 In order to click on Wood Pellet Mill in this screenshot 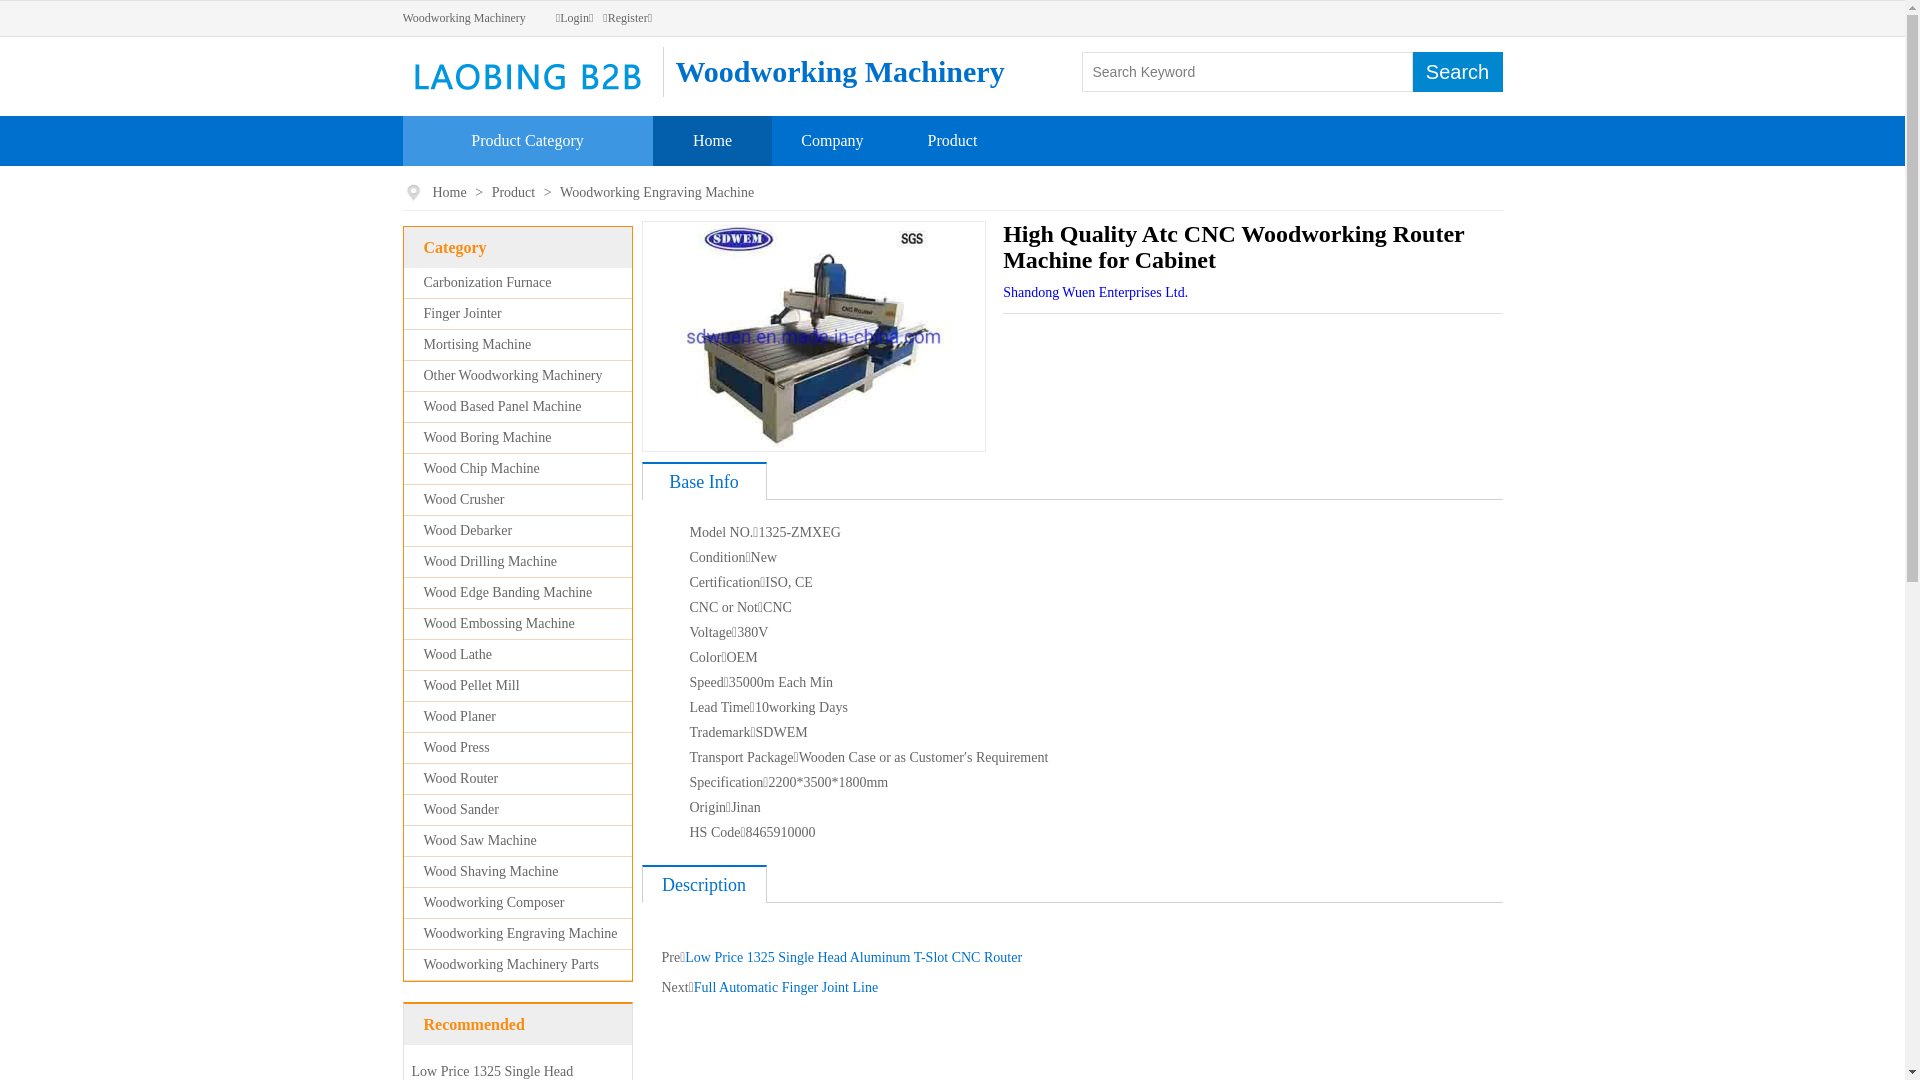, I will do `click(472, 686)`.